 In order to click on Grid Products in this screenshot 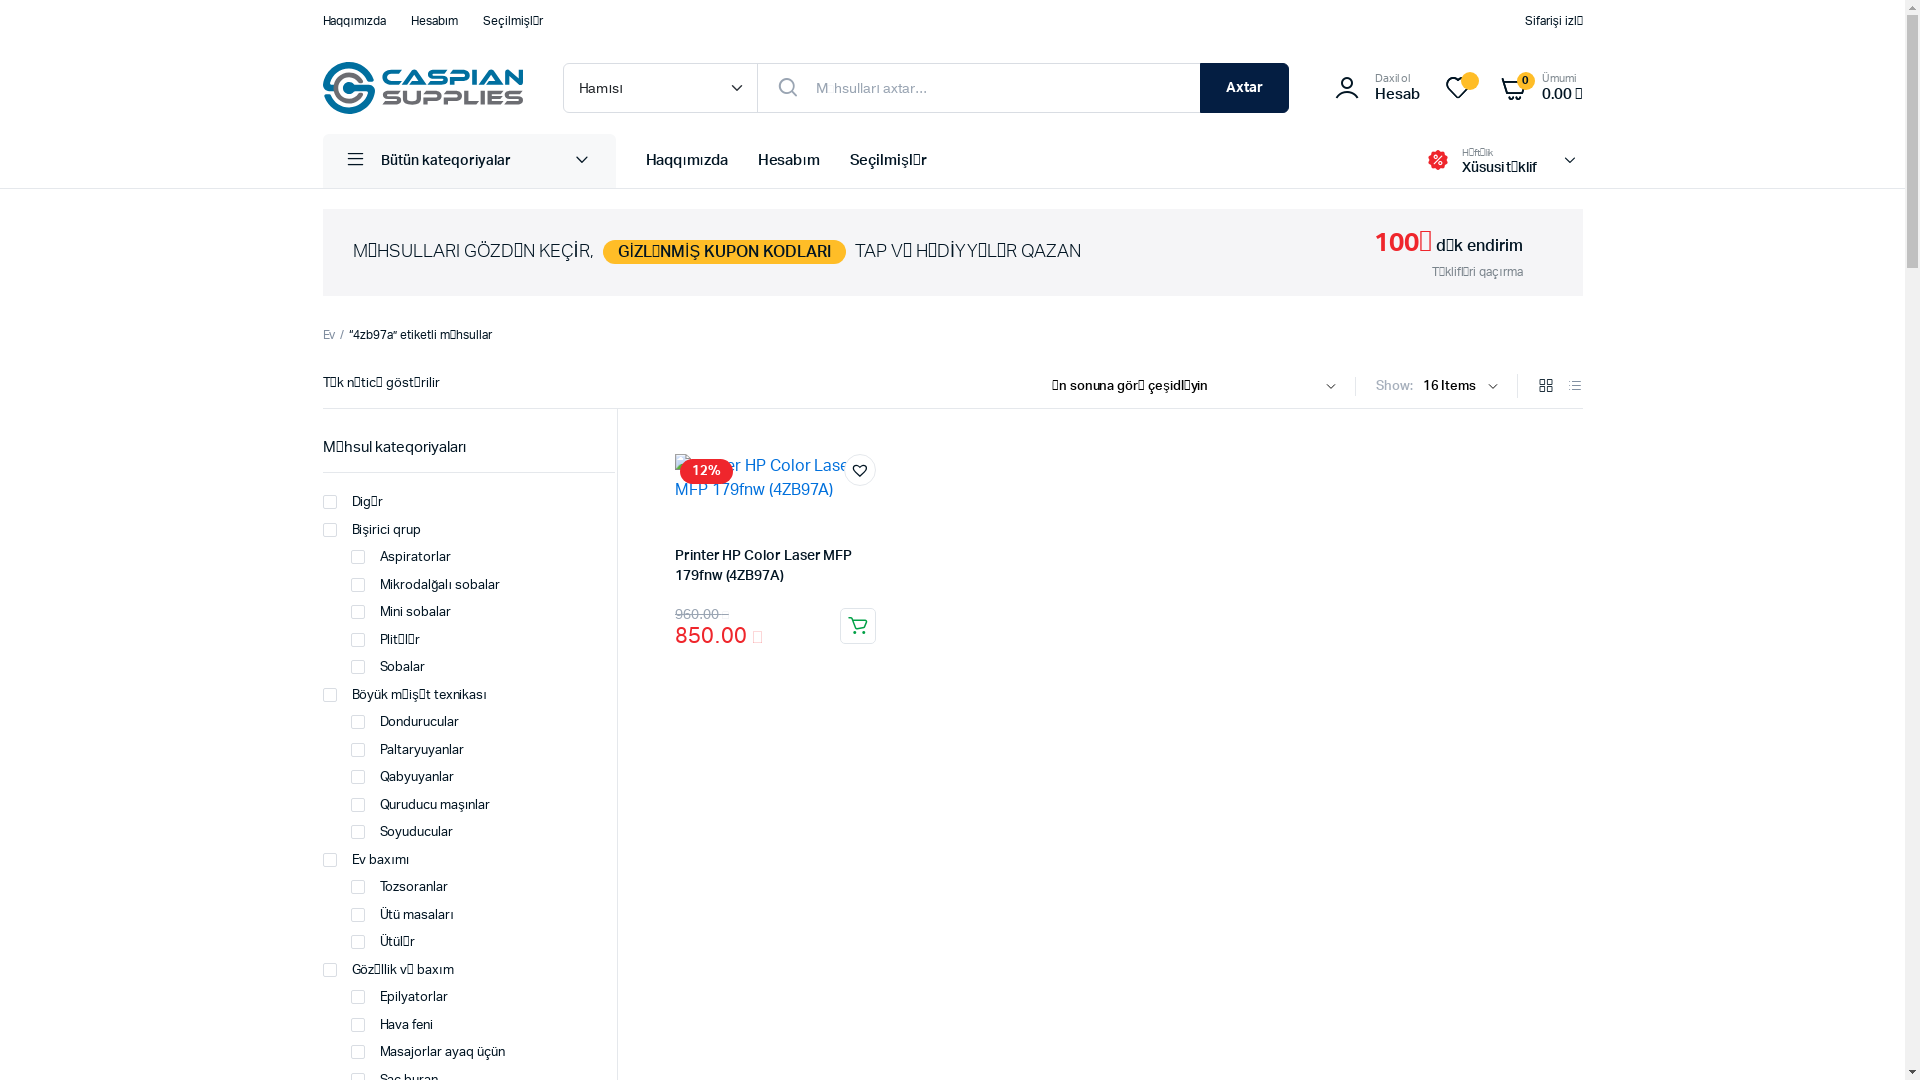, I will do `click(1546, 388)`.